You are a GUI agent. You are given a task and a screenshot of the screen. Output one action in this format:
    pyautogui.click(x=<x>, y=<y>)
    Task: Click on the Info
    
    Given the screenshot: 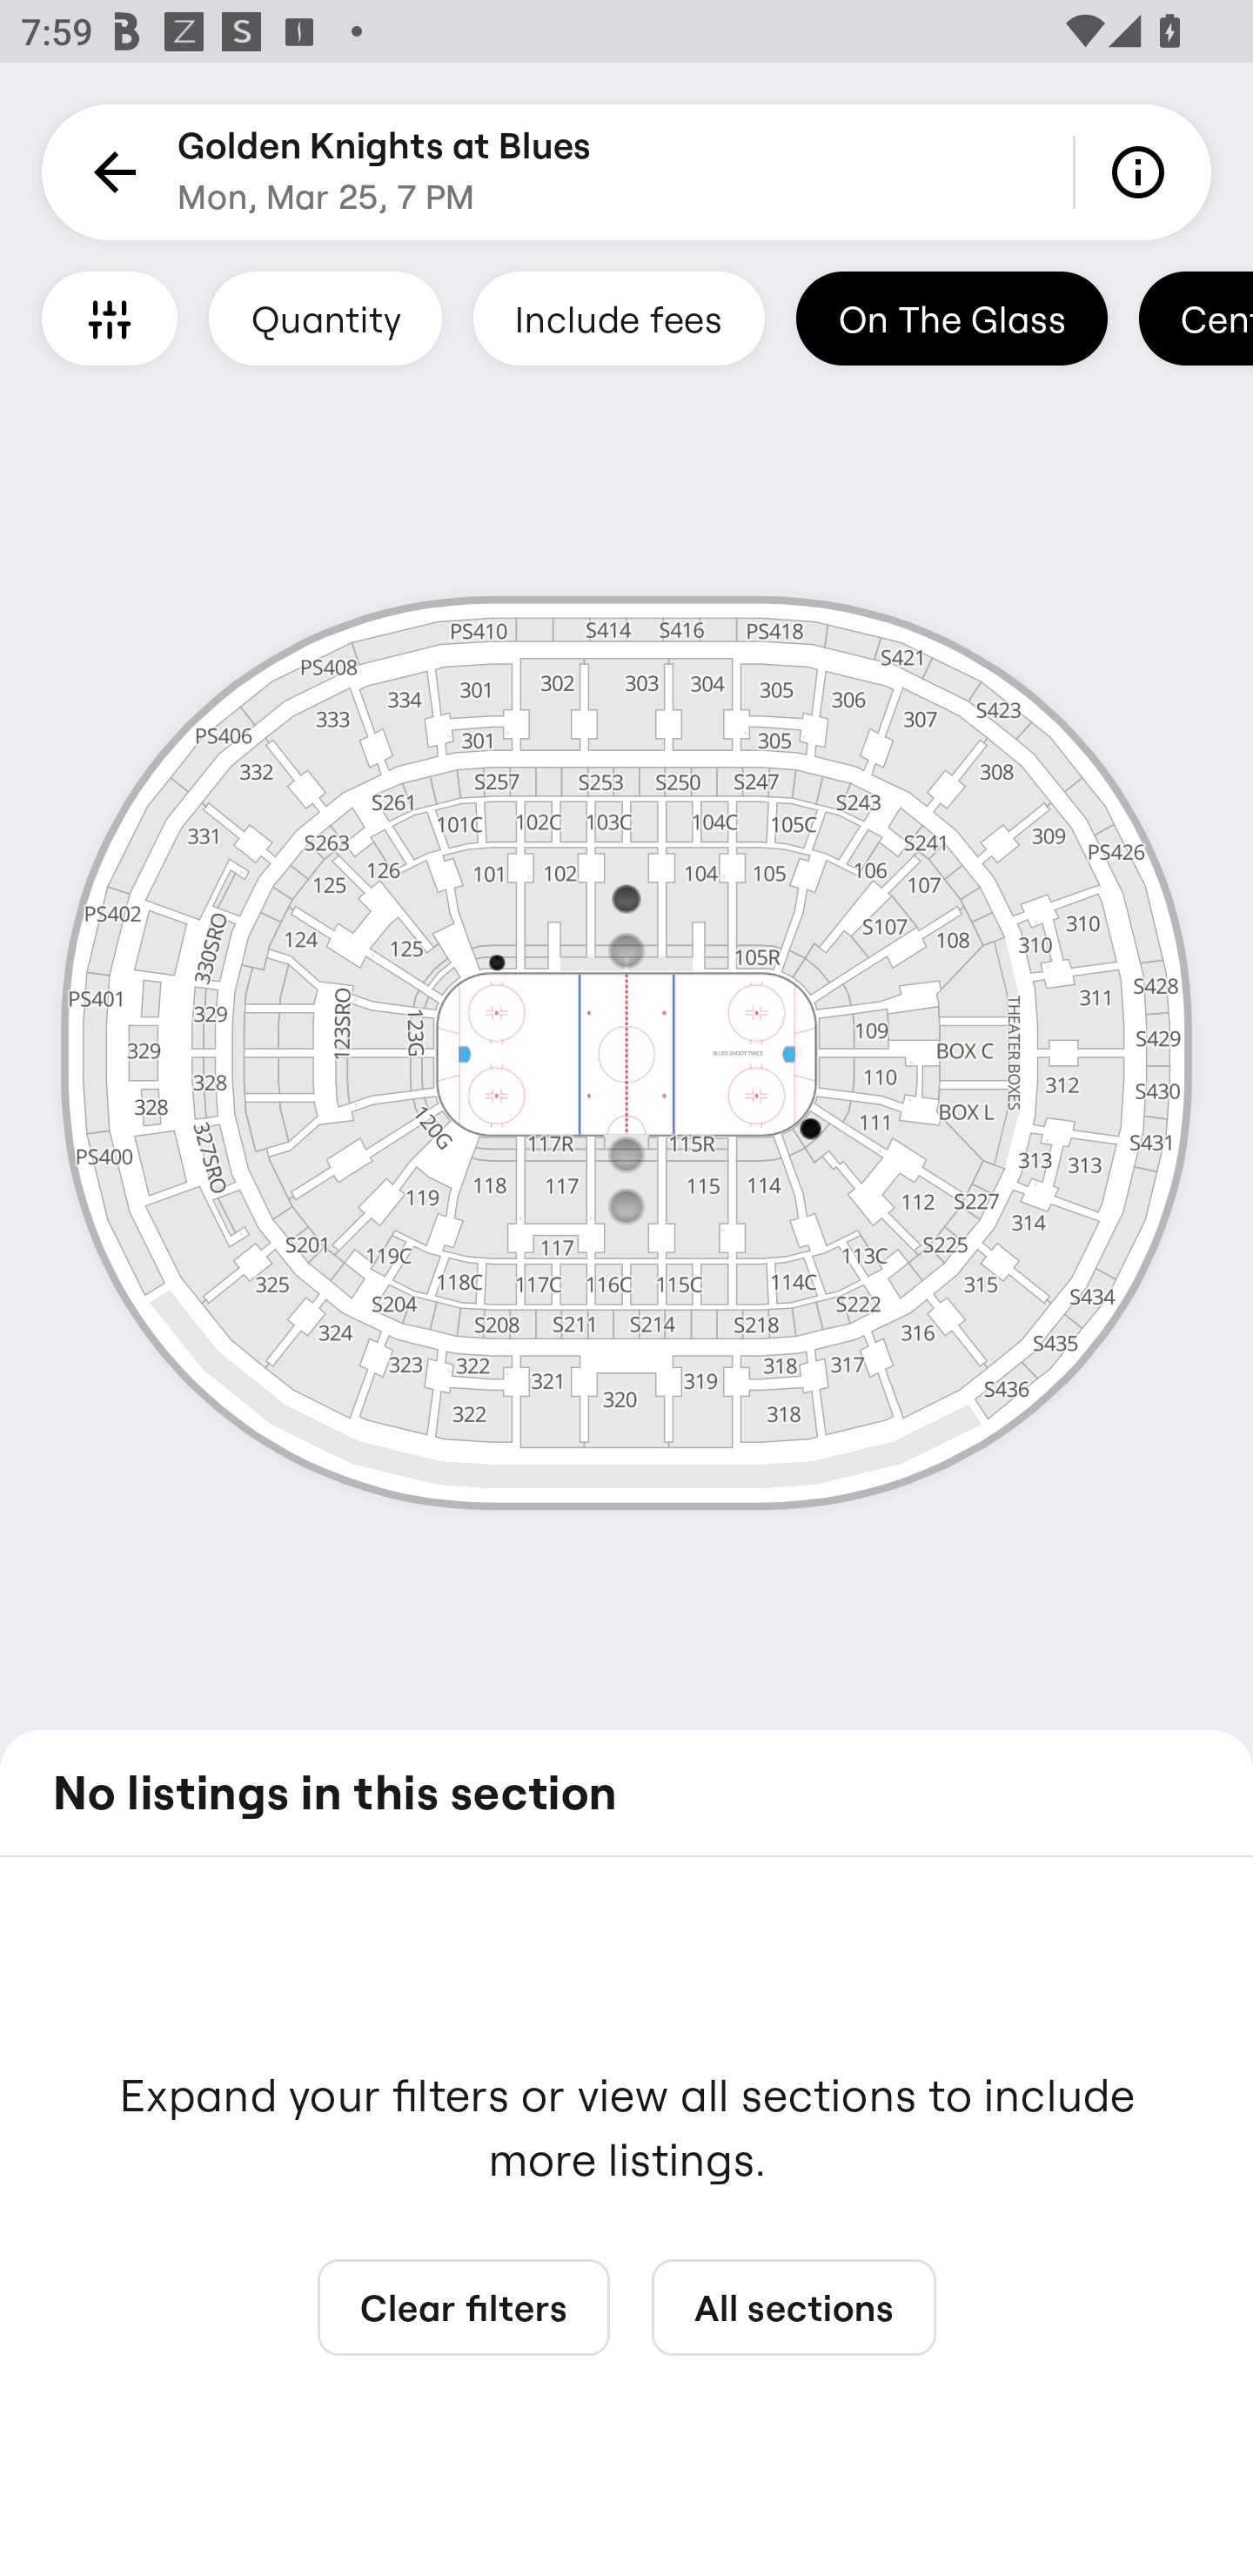 What is the action you would take?
    pyautogui.click(x=1143, y=172)
    